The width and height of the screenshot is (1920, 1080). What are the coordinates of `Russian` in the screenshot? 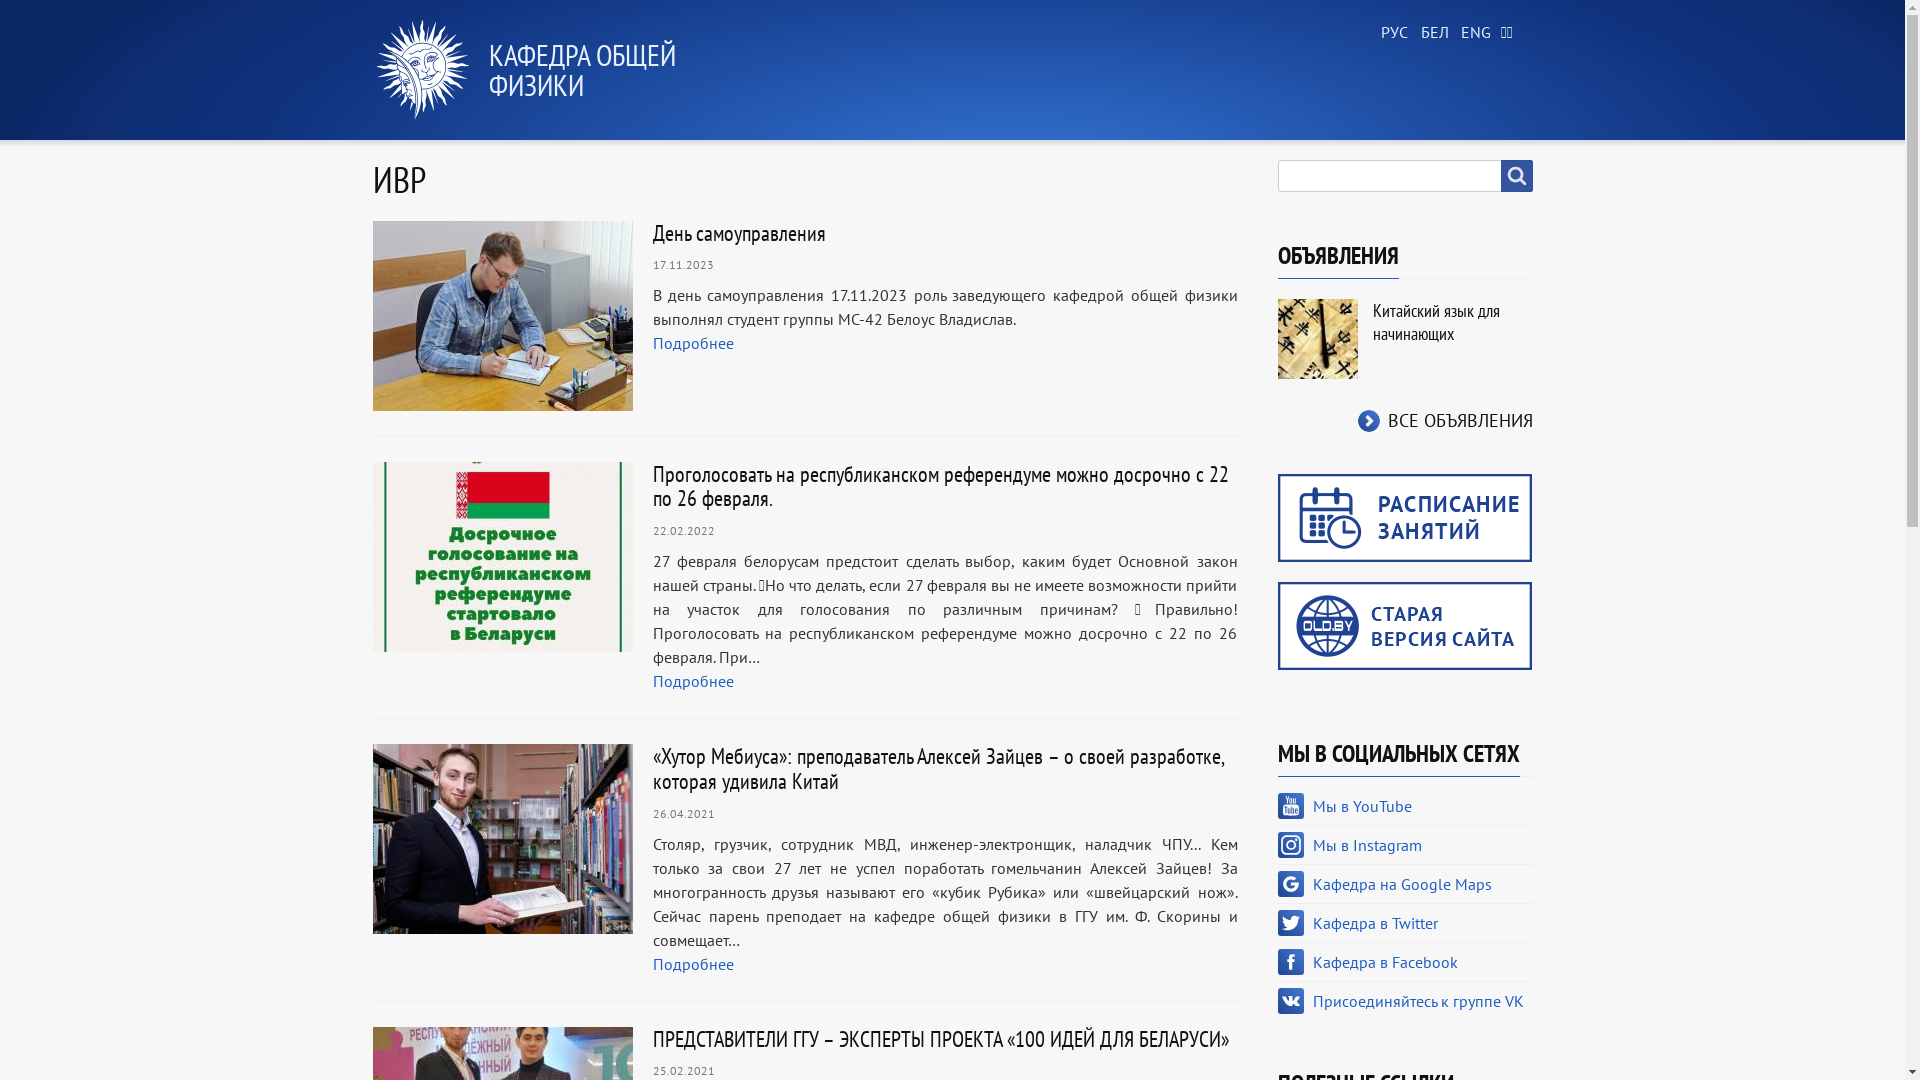 It's located at (1392, 33).